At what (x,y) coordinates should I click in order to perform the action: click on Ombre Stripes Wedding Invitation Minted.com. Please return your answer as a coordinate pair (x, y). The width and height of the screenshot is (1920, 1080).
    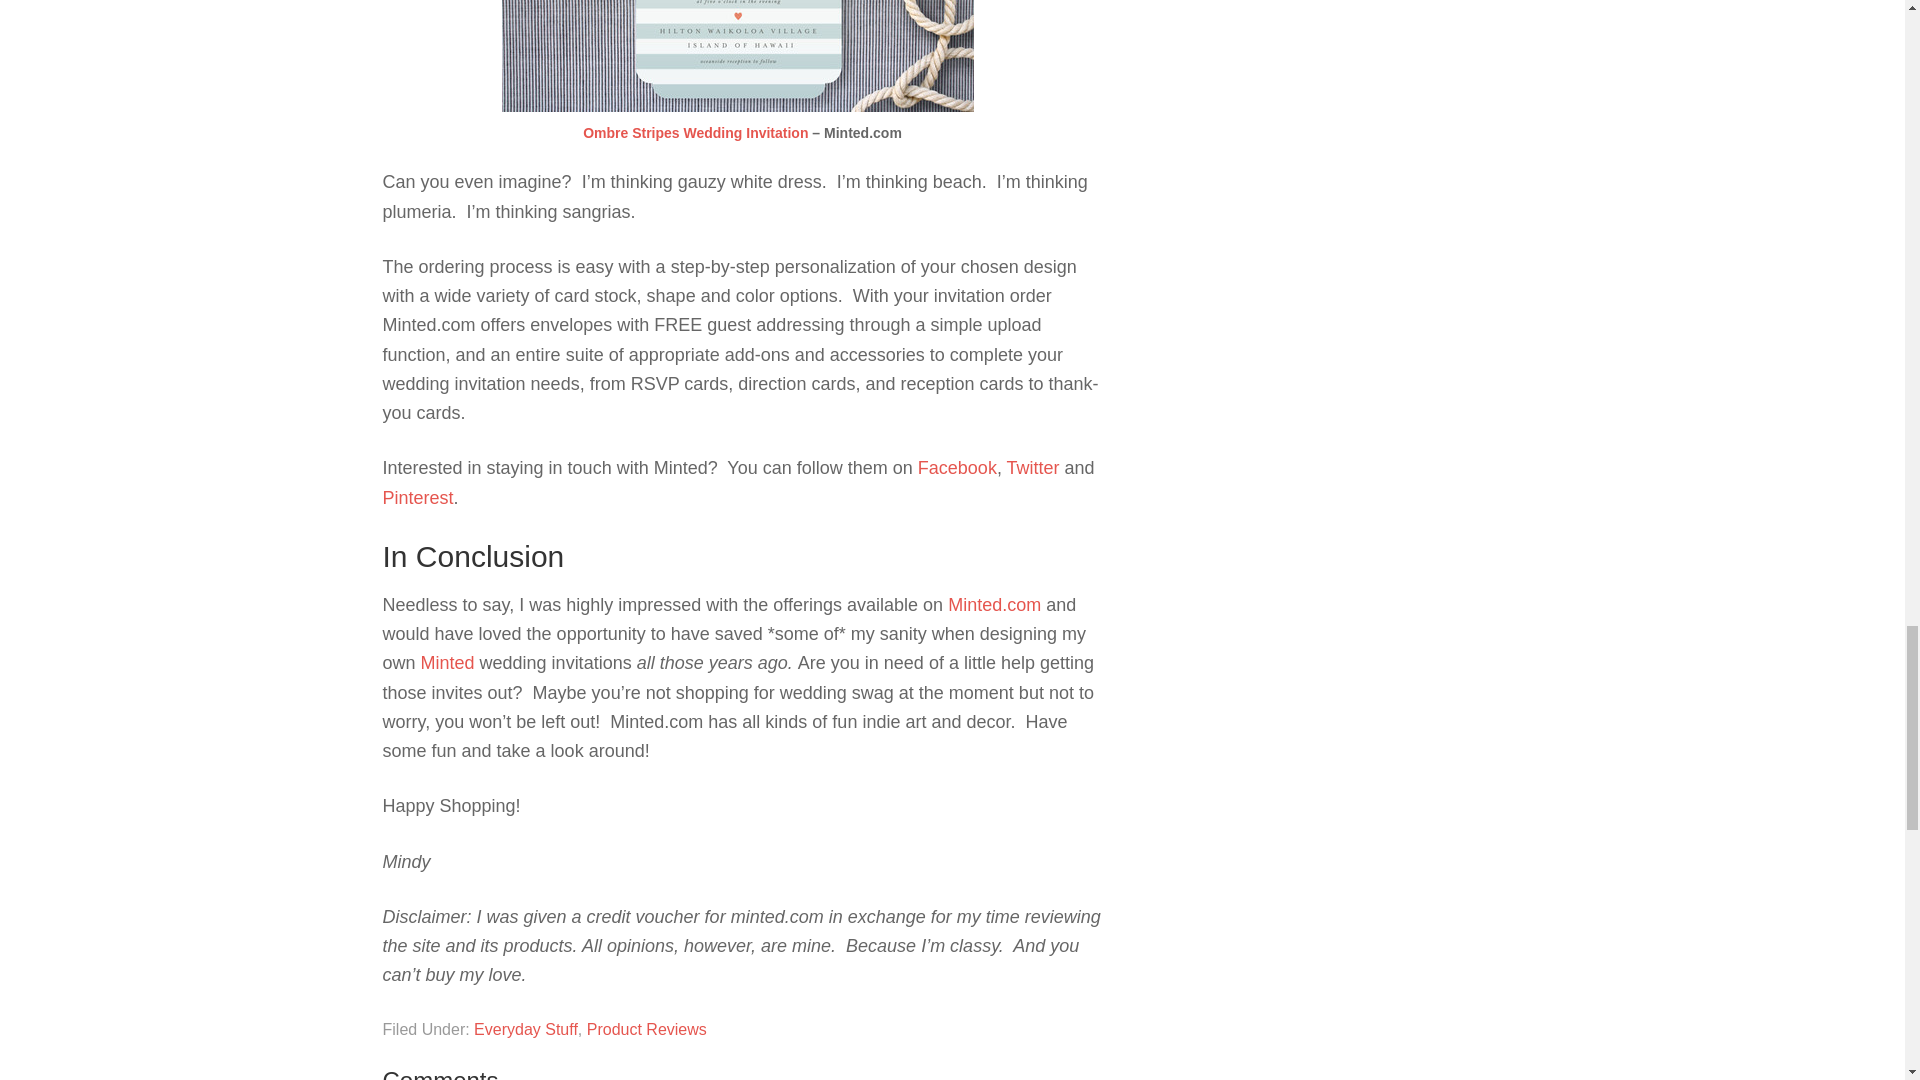
    Looking at the image, I should click on (696, 133).